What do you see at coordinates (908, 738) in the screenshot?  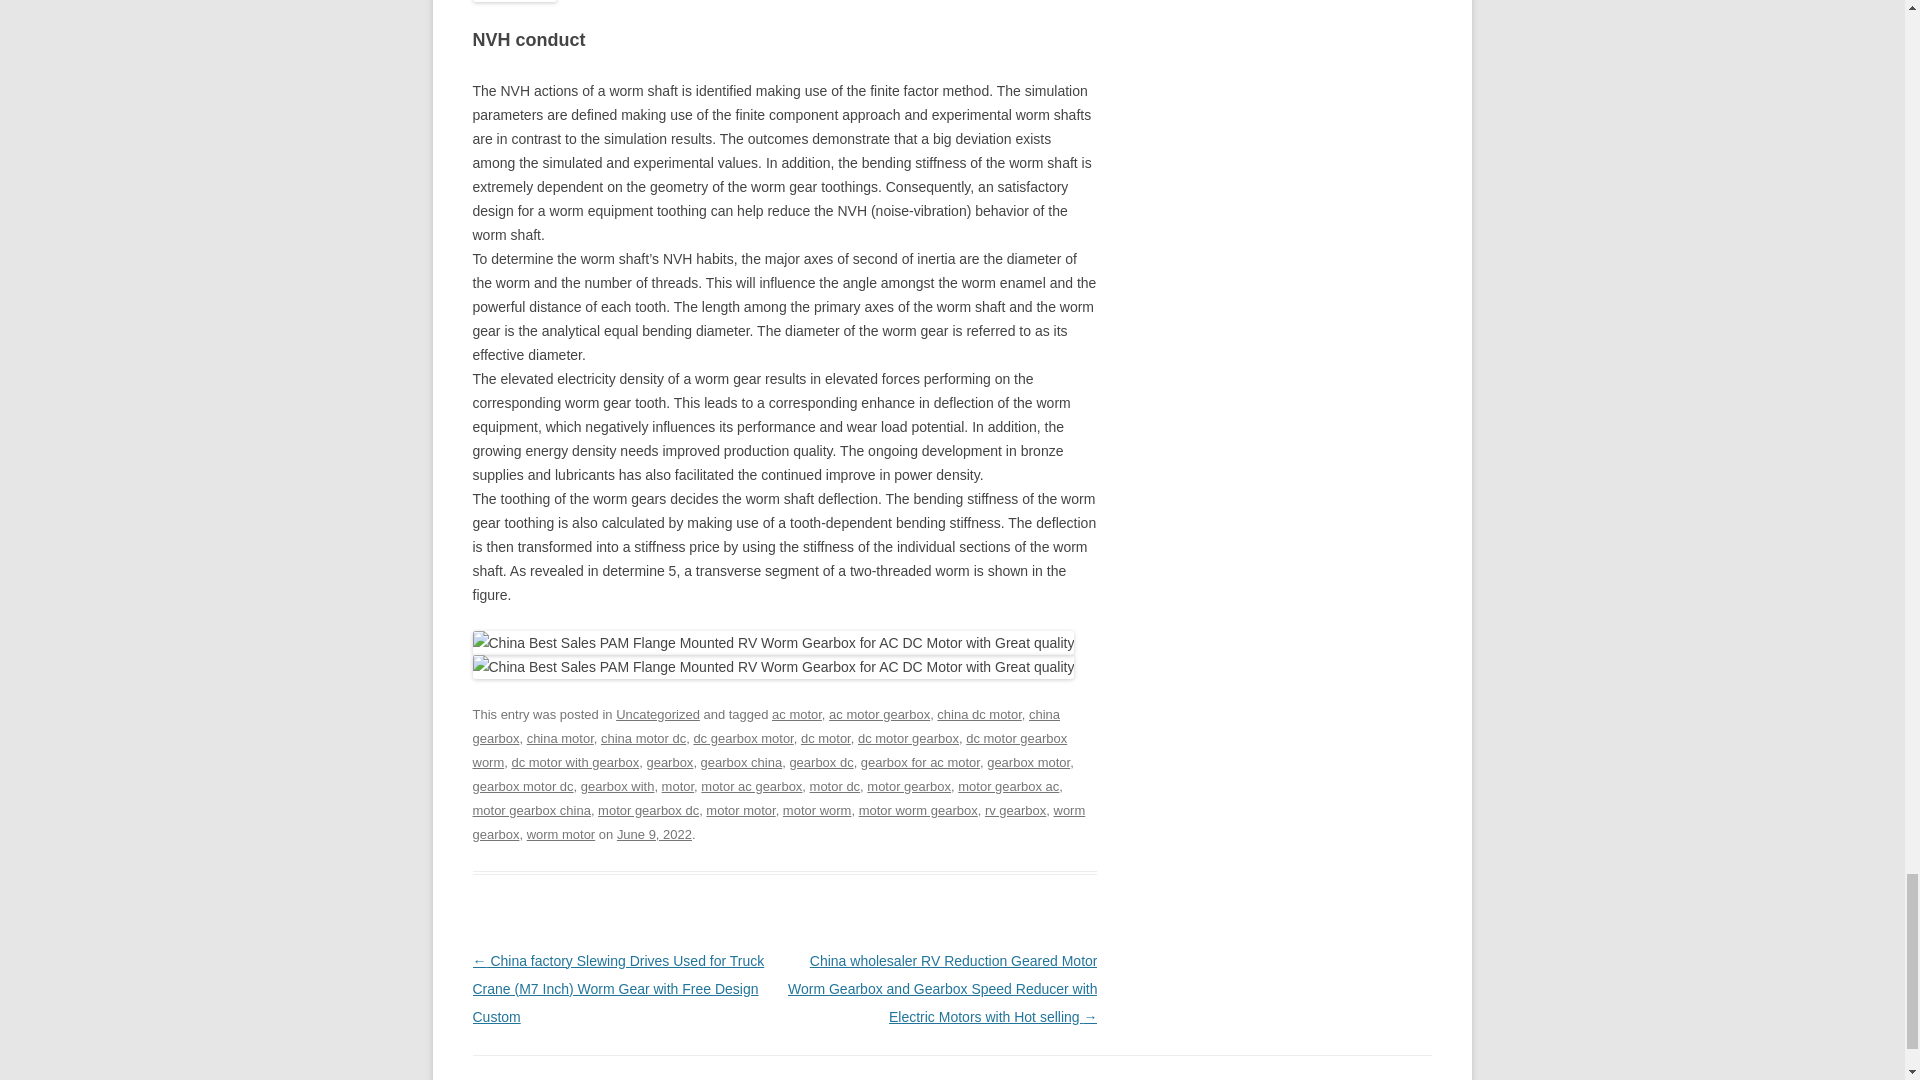 I see `dc motor gearbox` at bounding box center [908, 738].